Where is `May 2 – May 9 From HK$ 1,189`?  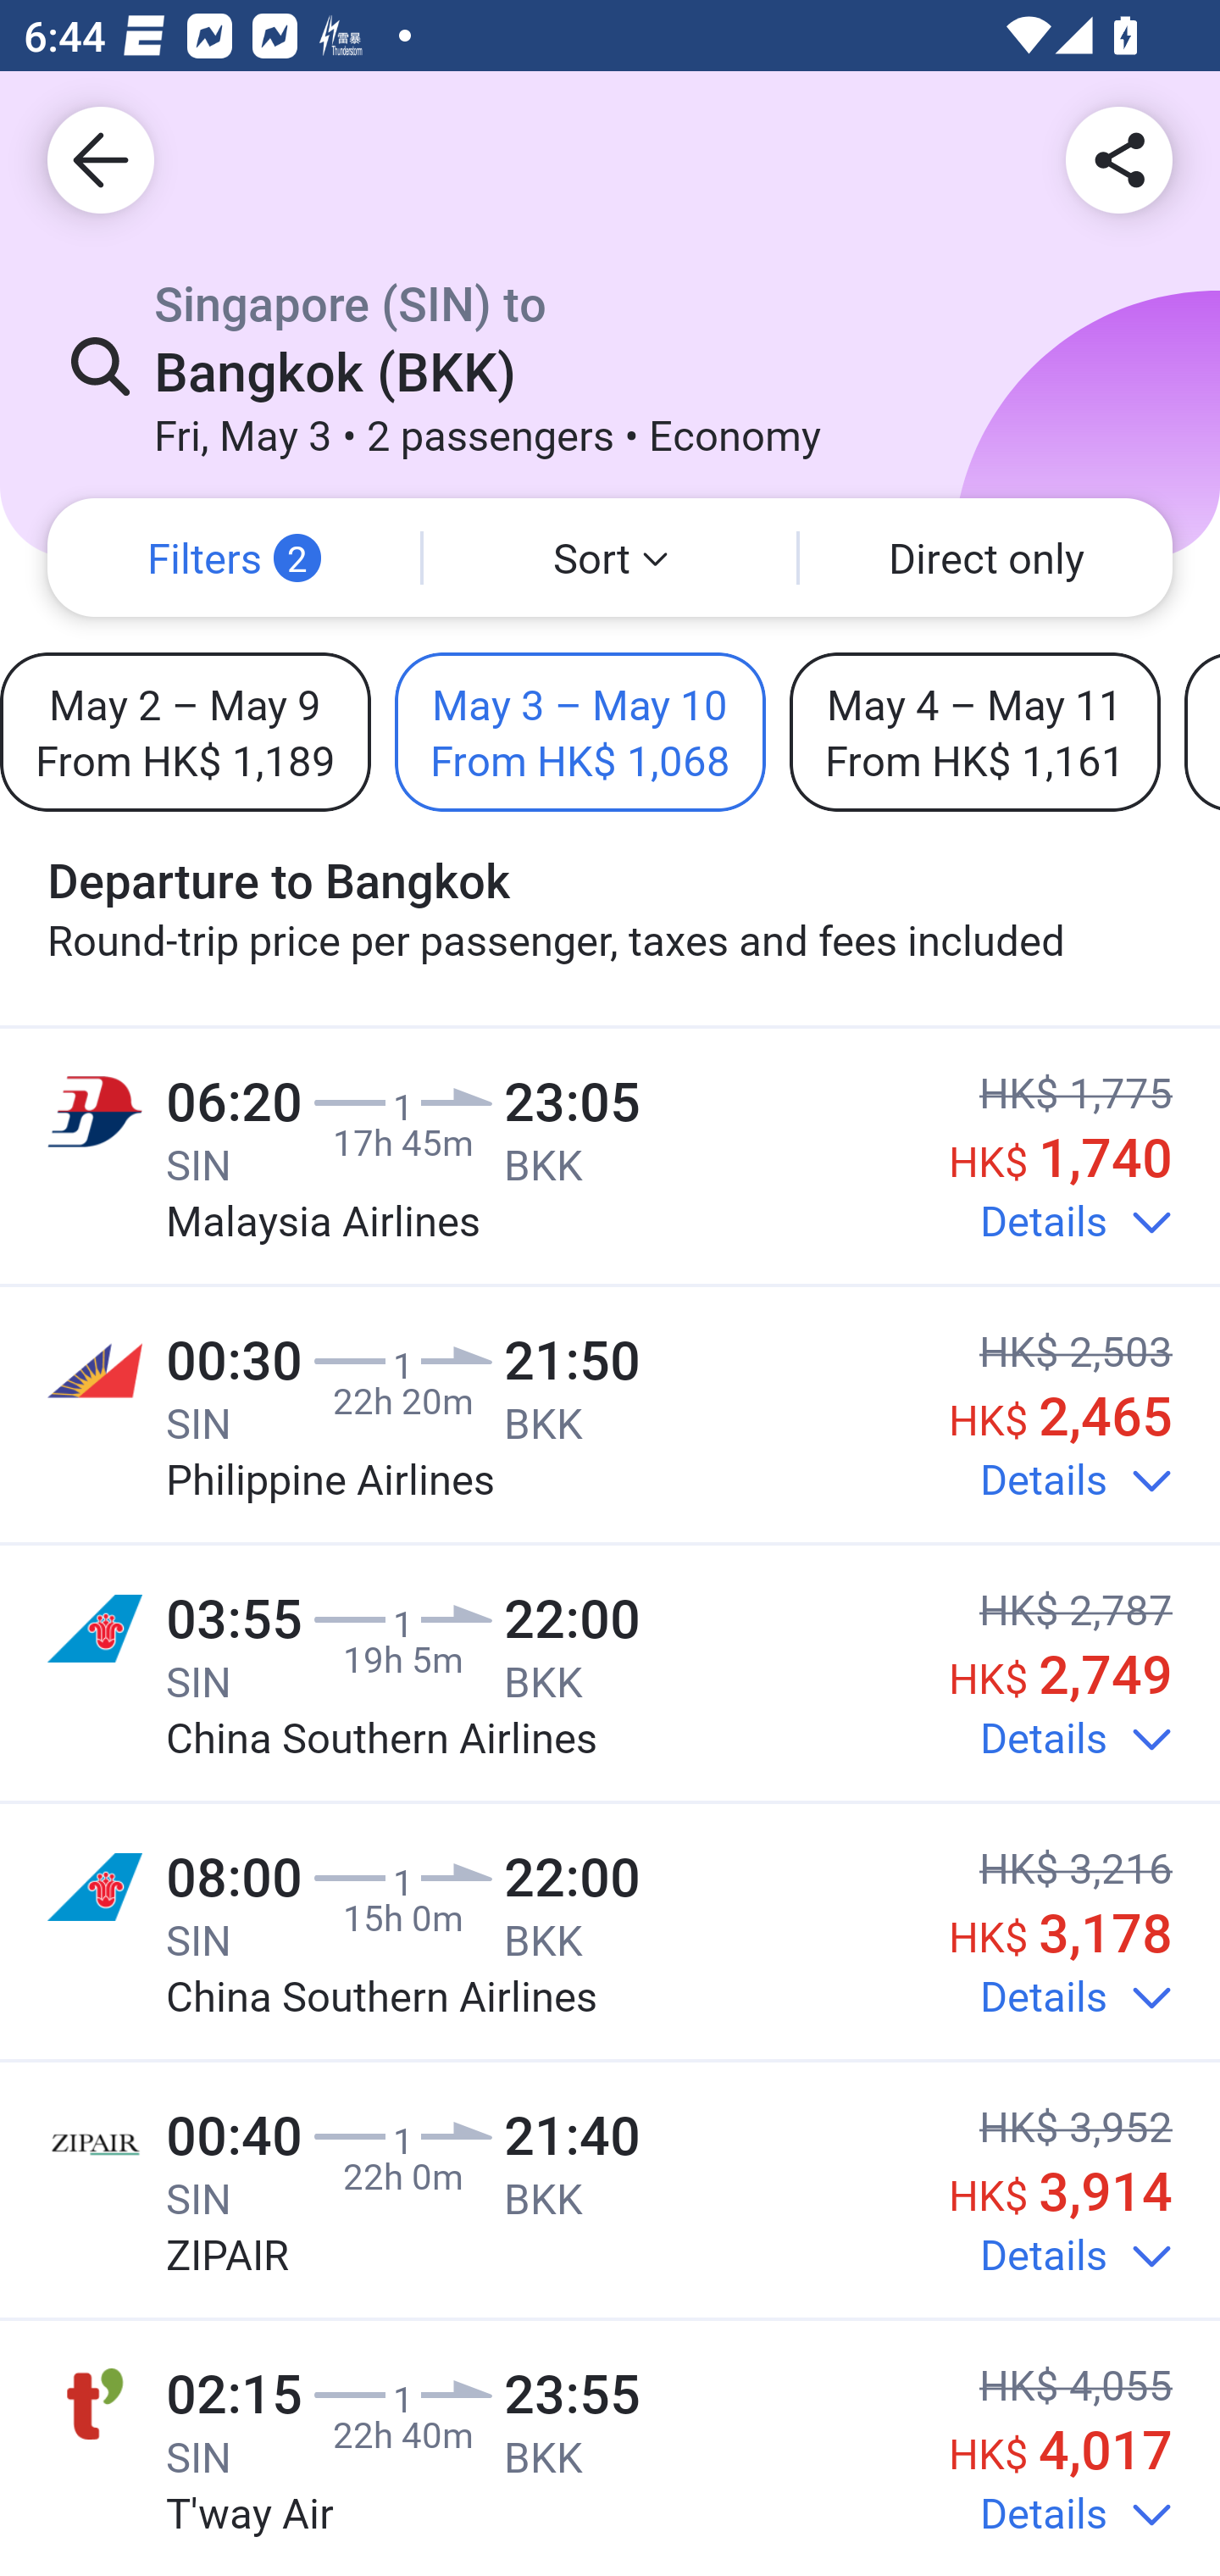
May 2 – May 9 From HK$ 1,189 is located at coordinates (185, 731).